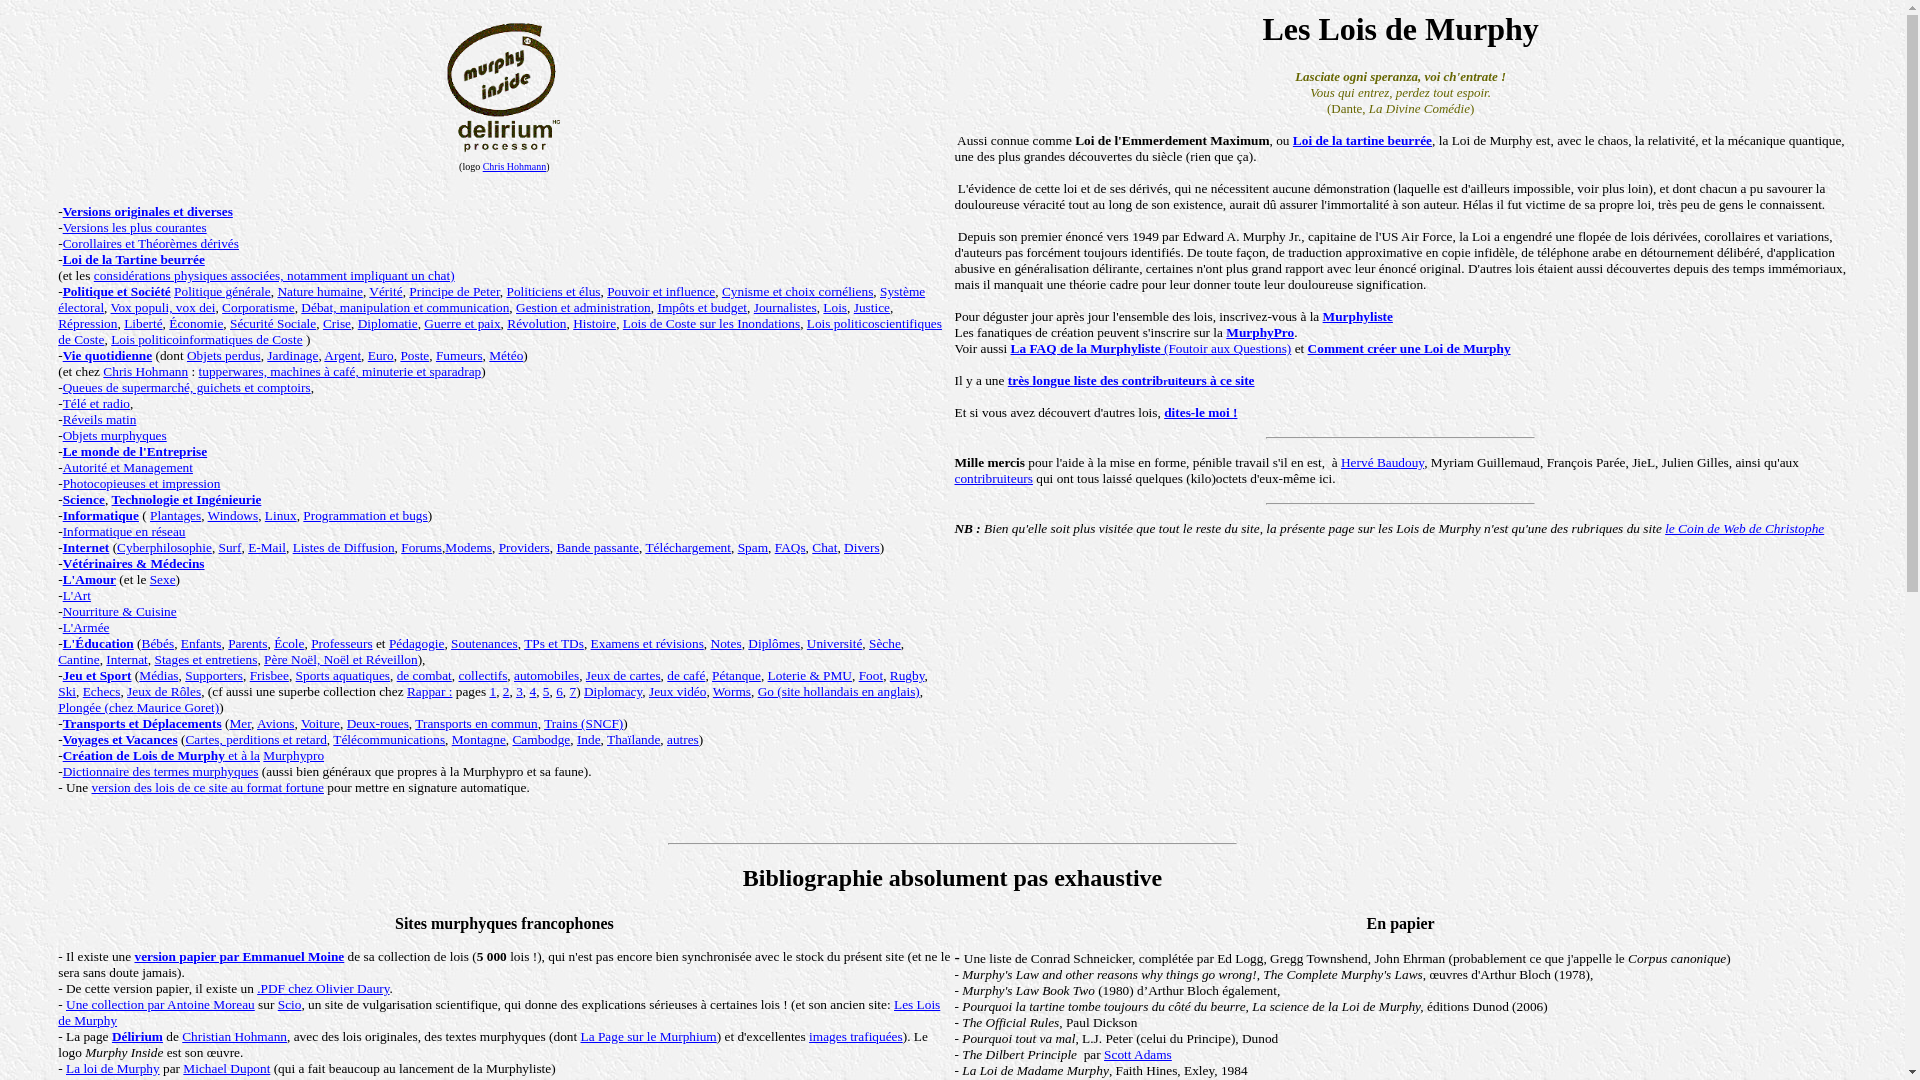 This screenshot has height=1080, width=1920. What do you see at coordinates (649, 1036) in the screenshot?
I see `La Page sur le Murphium` at bounding box center [649, 1036].